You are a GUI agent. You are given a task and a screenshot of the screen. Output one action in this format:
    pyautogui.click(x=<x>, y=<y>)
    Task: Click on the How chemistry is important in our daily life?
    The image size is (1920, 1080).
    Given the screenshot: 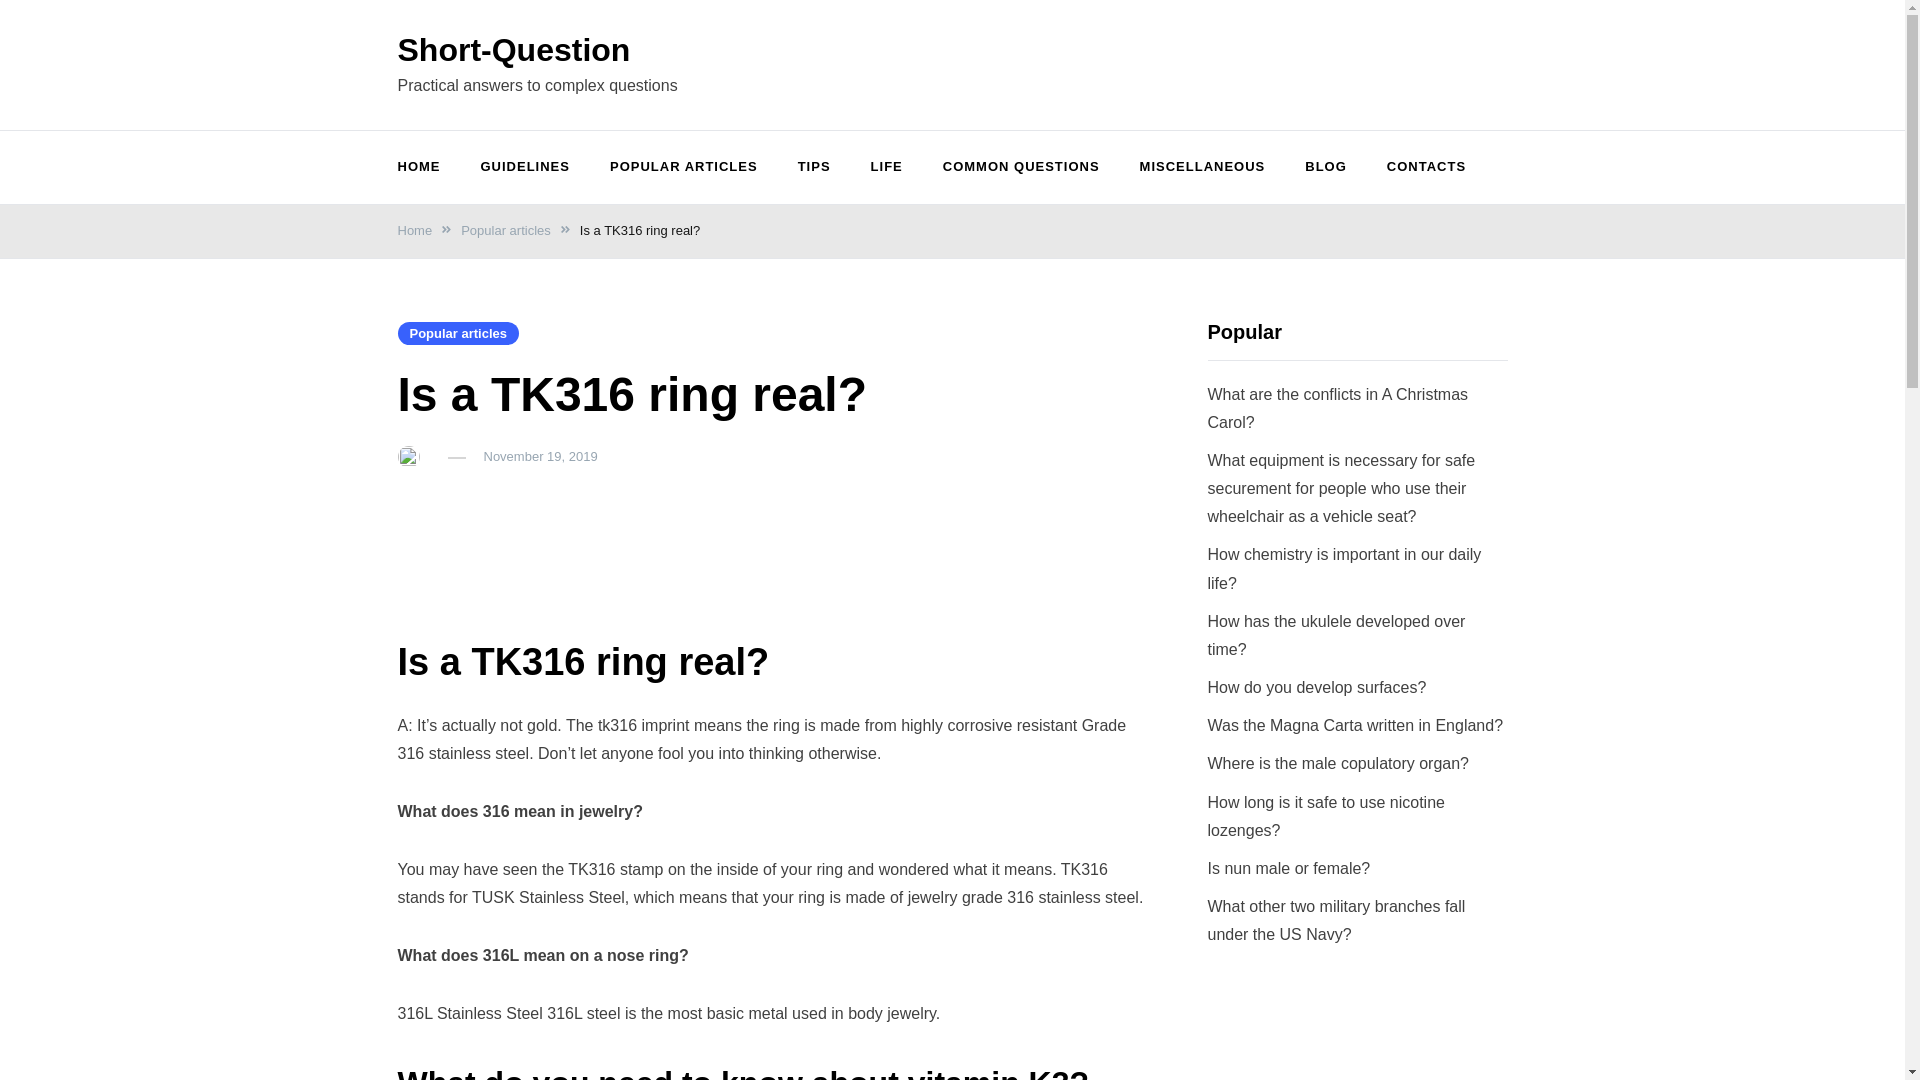 What is the action you would take?
    pyautogui.click(x=1344, y=568)
    